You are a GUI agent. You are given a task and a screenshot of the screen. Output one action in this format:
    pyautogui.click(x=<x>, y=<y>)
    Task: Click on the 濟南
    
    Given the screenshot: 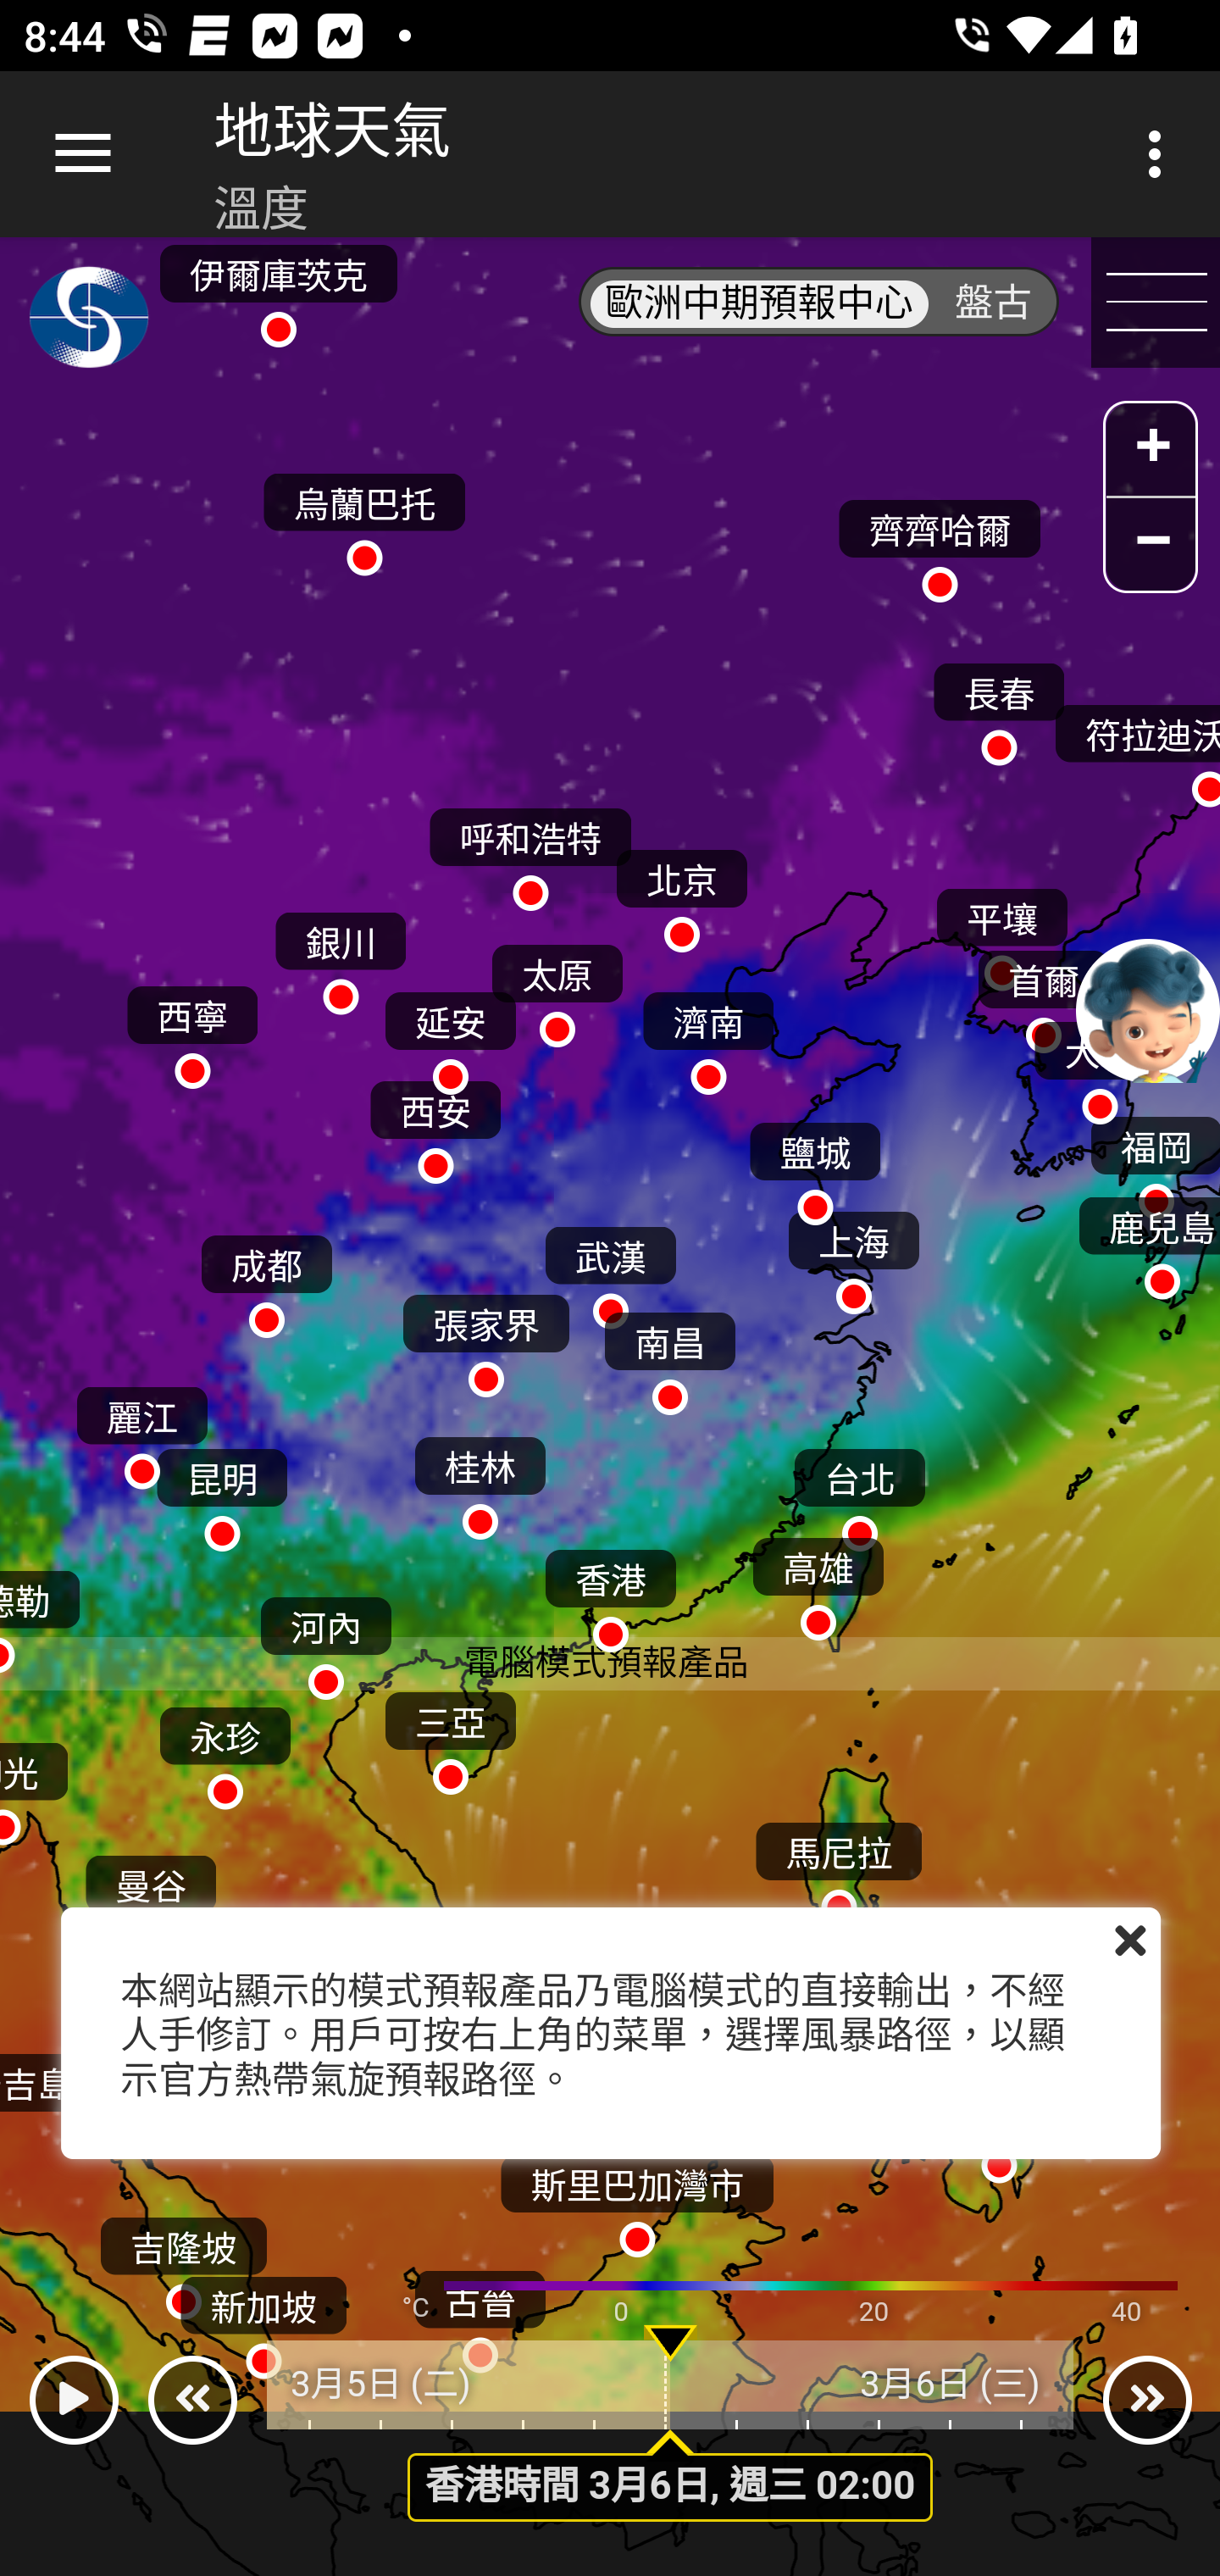 What is the action you would take?
    pyautogui.click(x=708, y=1035)
    